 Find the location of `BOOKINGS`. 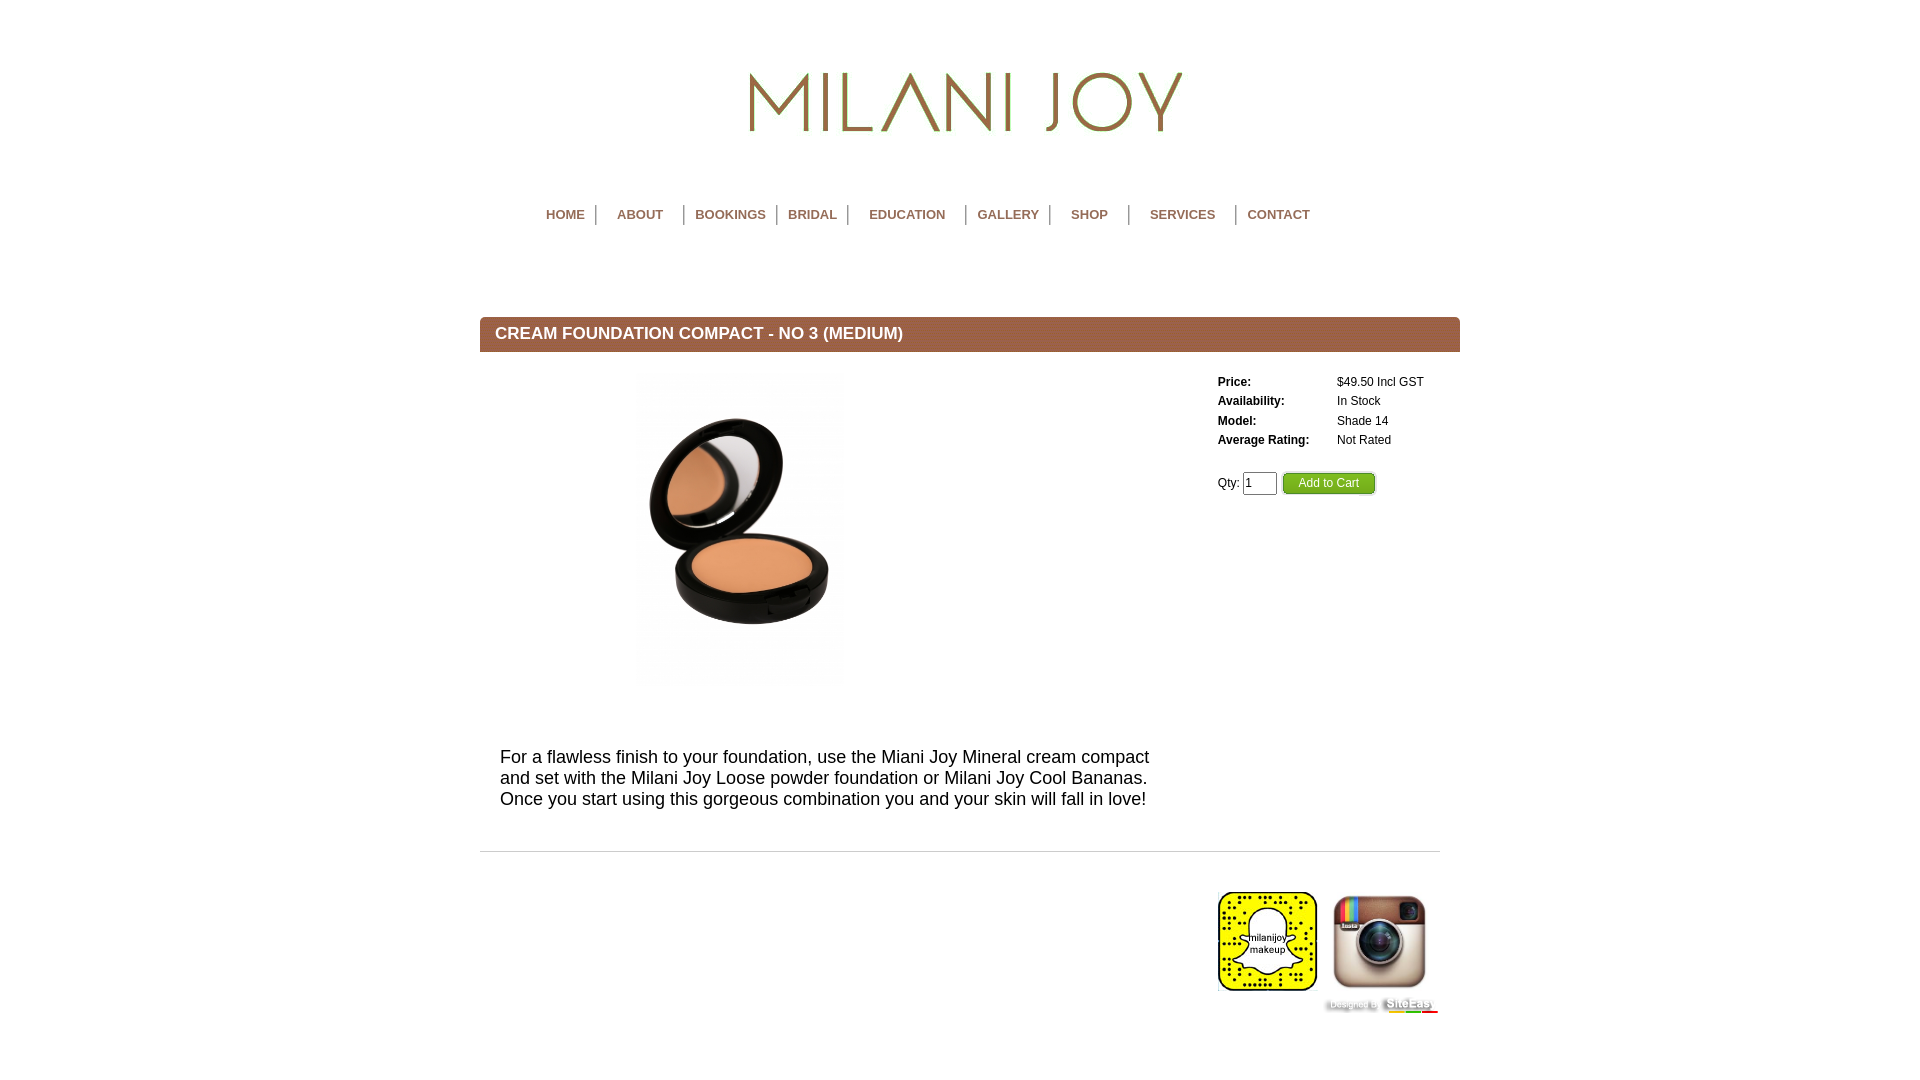

BOOKINGS is located at coordinates (730, 215).